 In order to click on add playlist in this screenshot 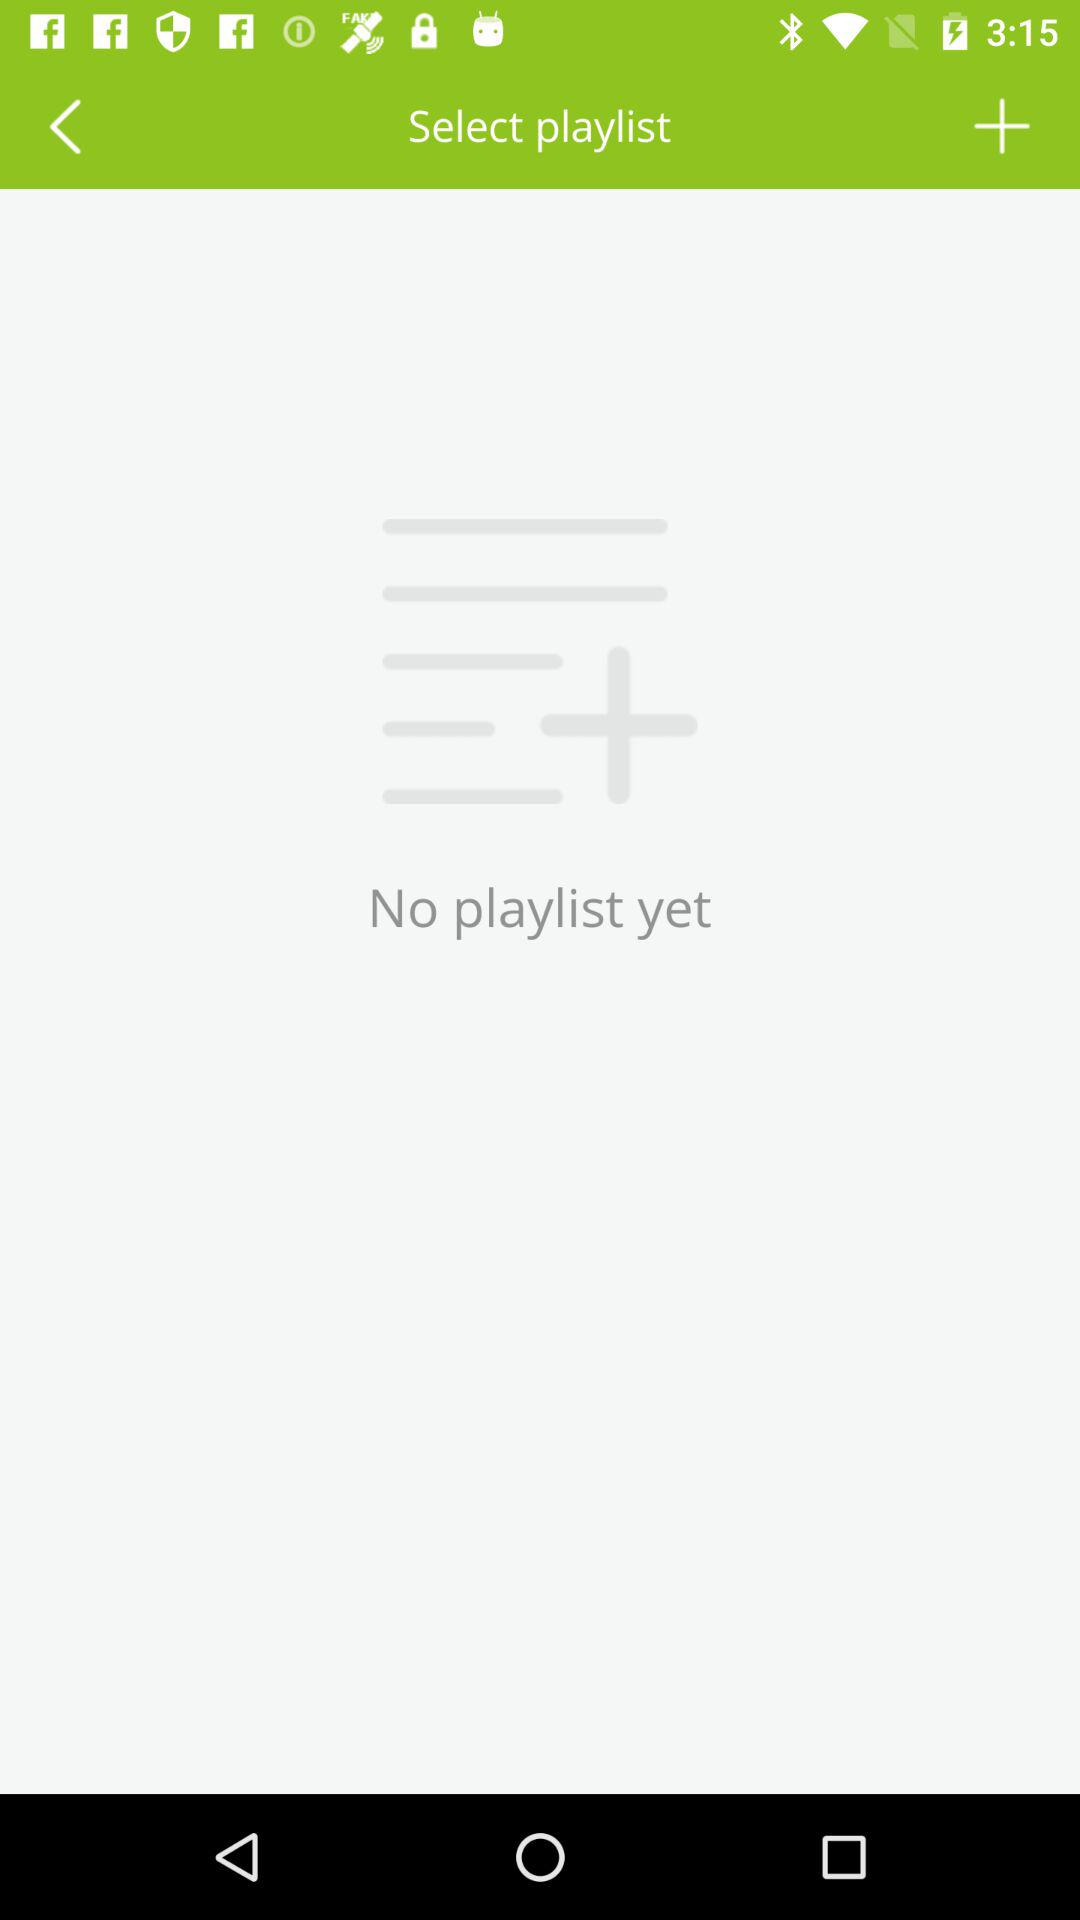, I will do `click(1002, 126)`.